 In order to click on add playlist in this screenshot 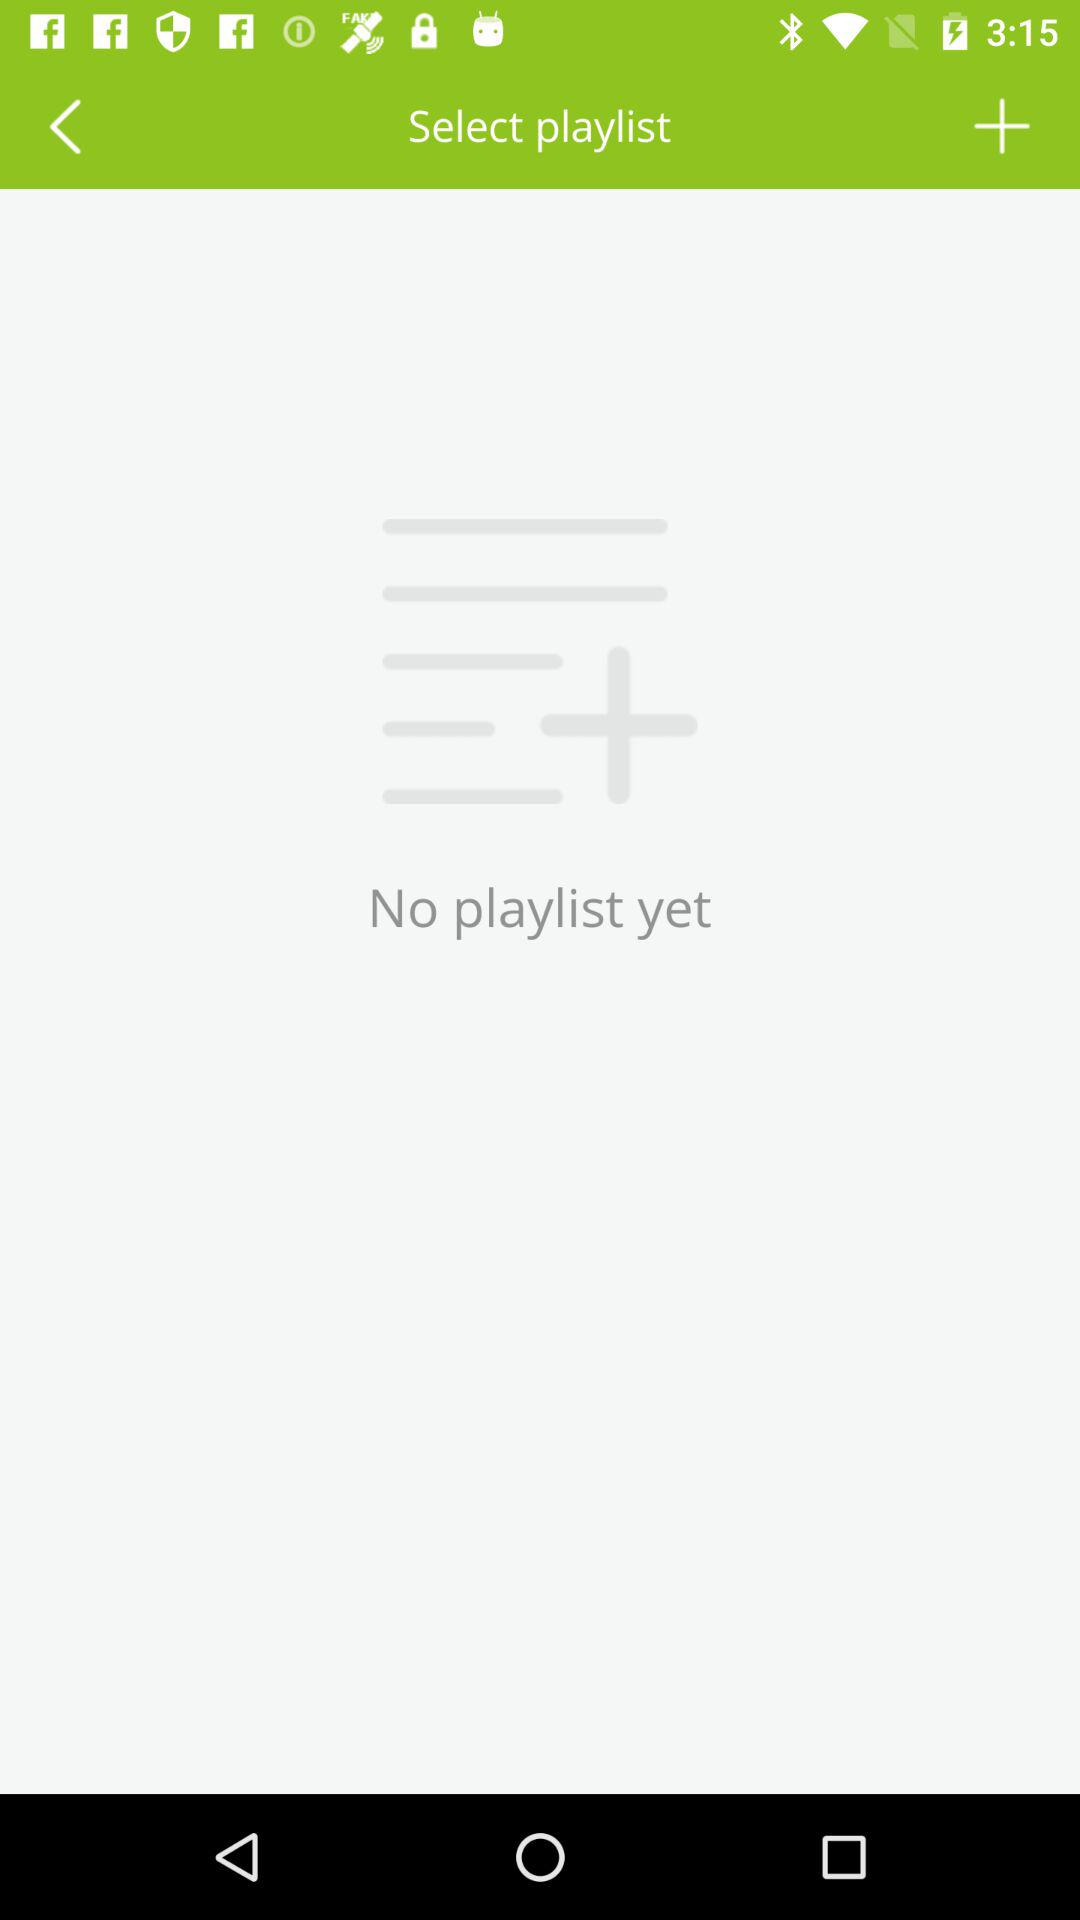, I will do `click(1002, 126)`.